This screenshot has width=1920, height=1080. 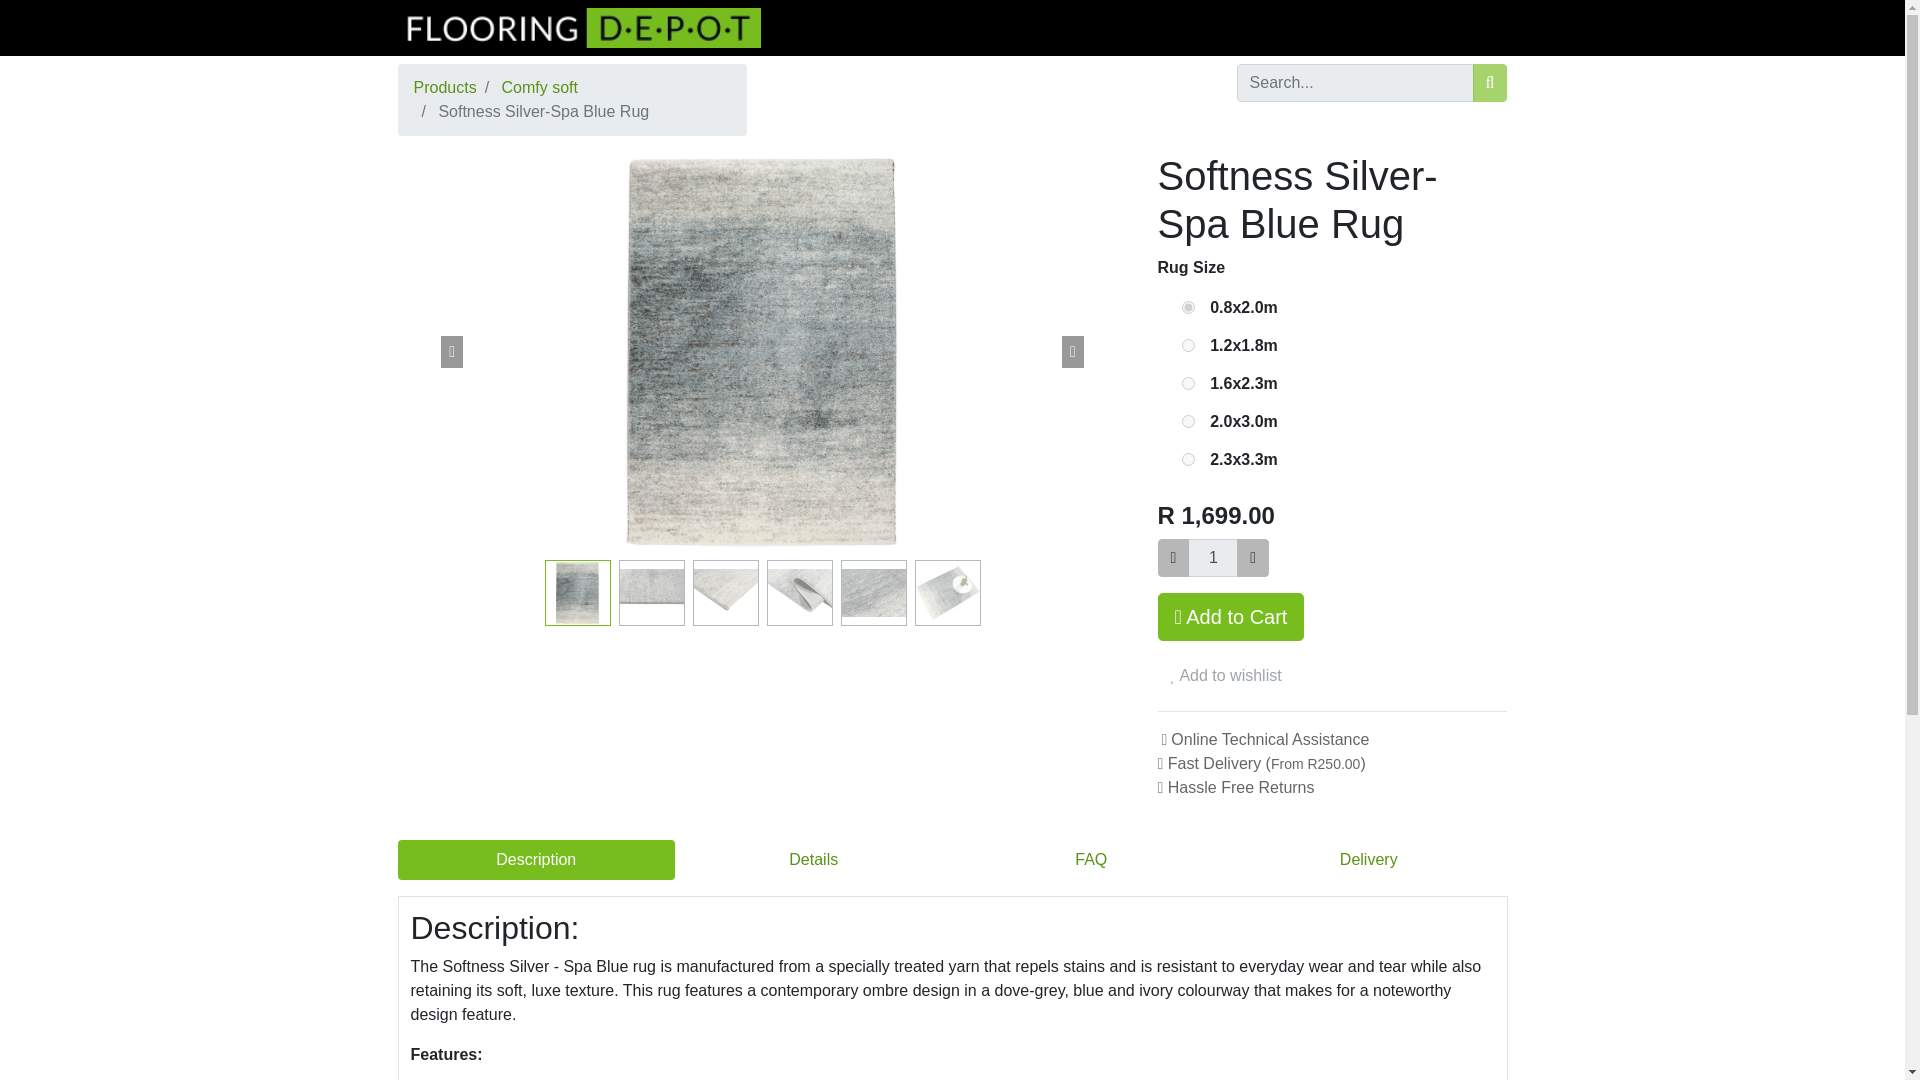 I want to click on 507, so click(x=1188, y=346).